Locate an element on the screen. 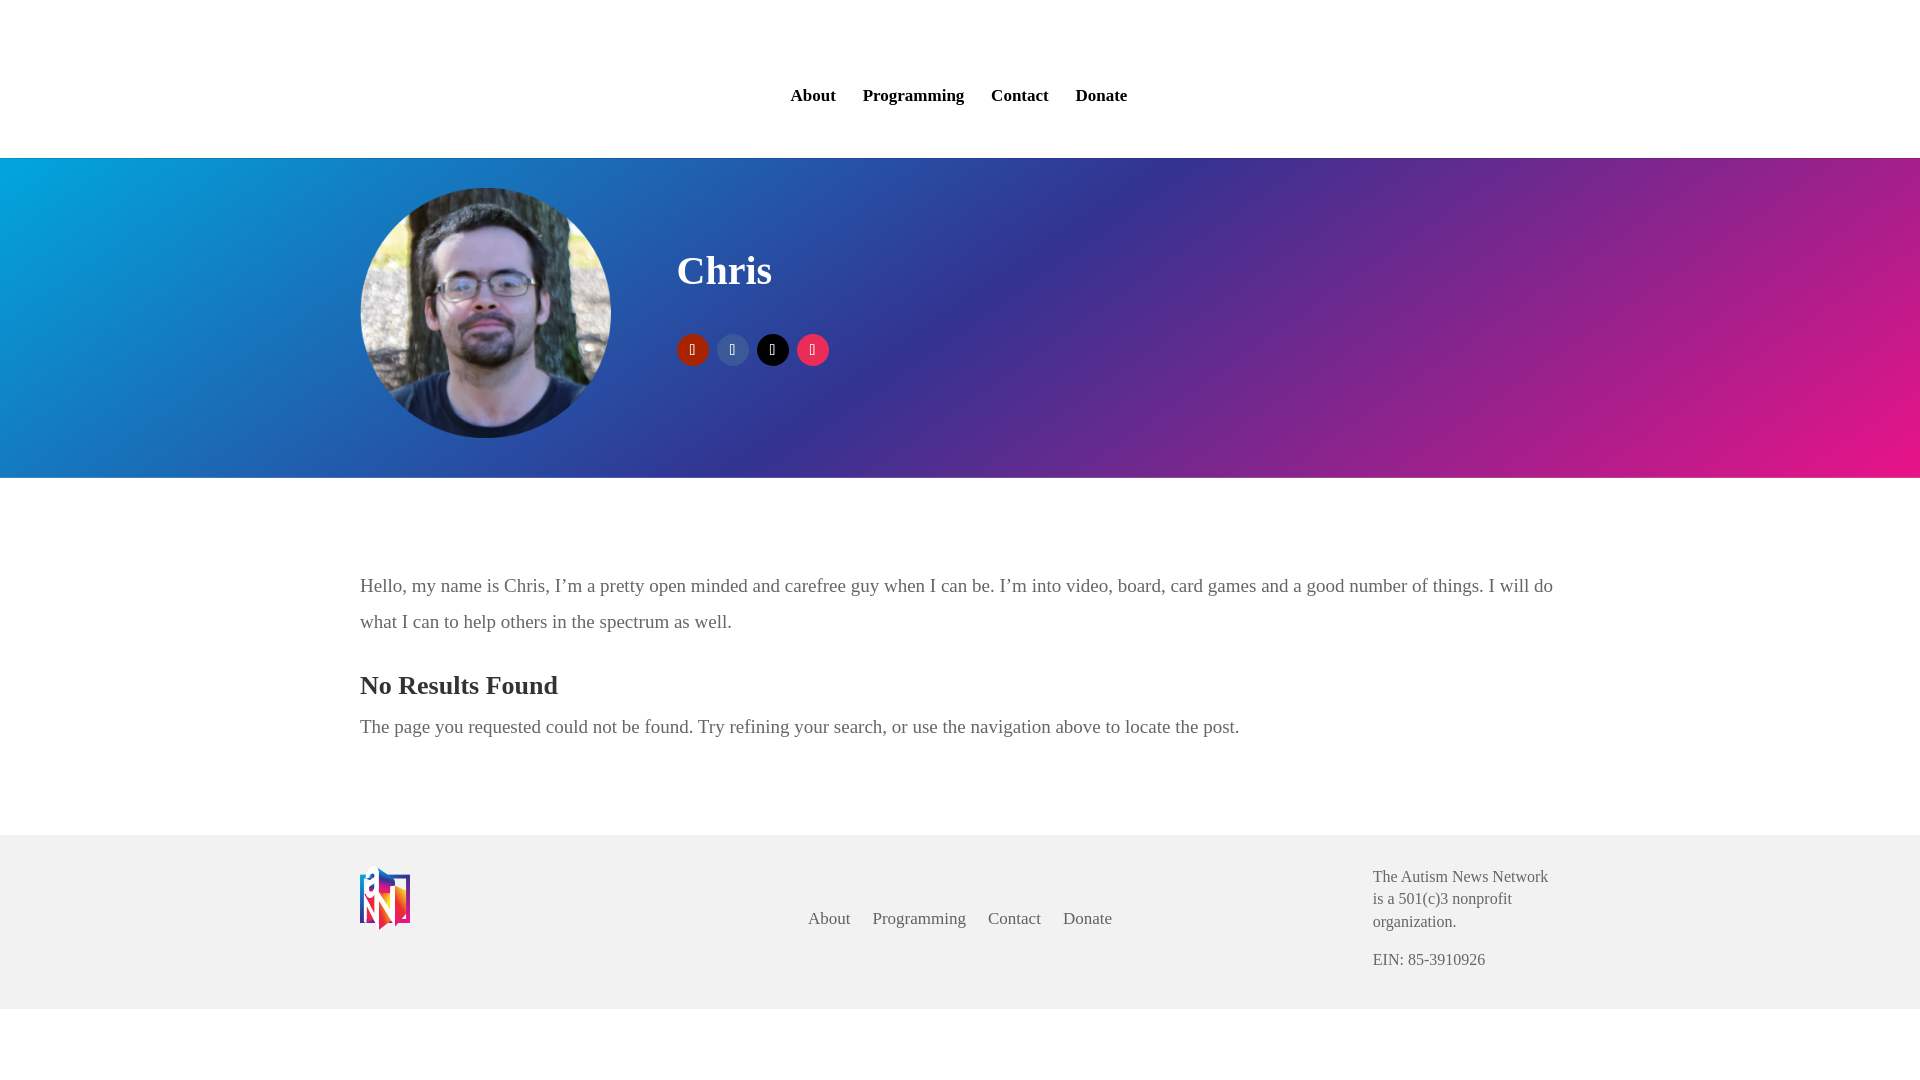 The height and width of the screenshot is (1080, 1920). About is located at coordinates (829, 922).